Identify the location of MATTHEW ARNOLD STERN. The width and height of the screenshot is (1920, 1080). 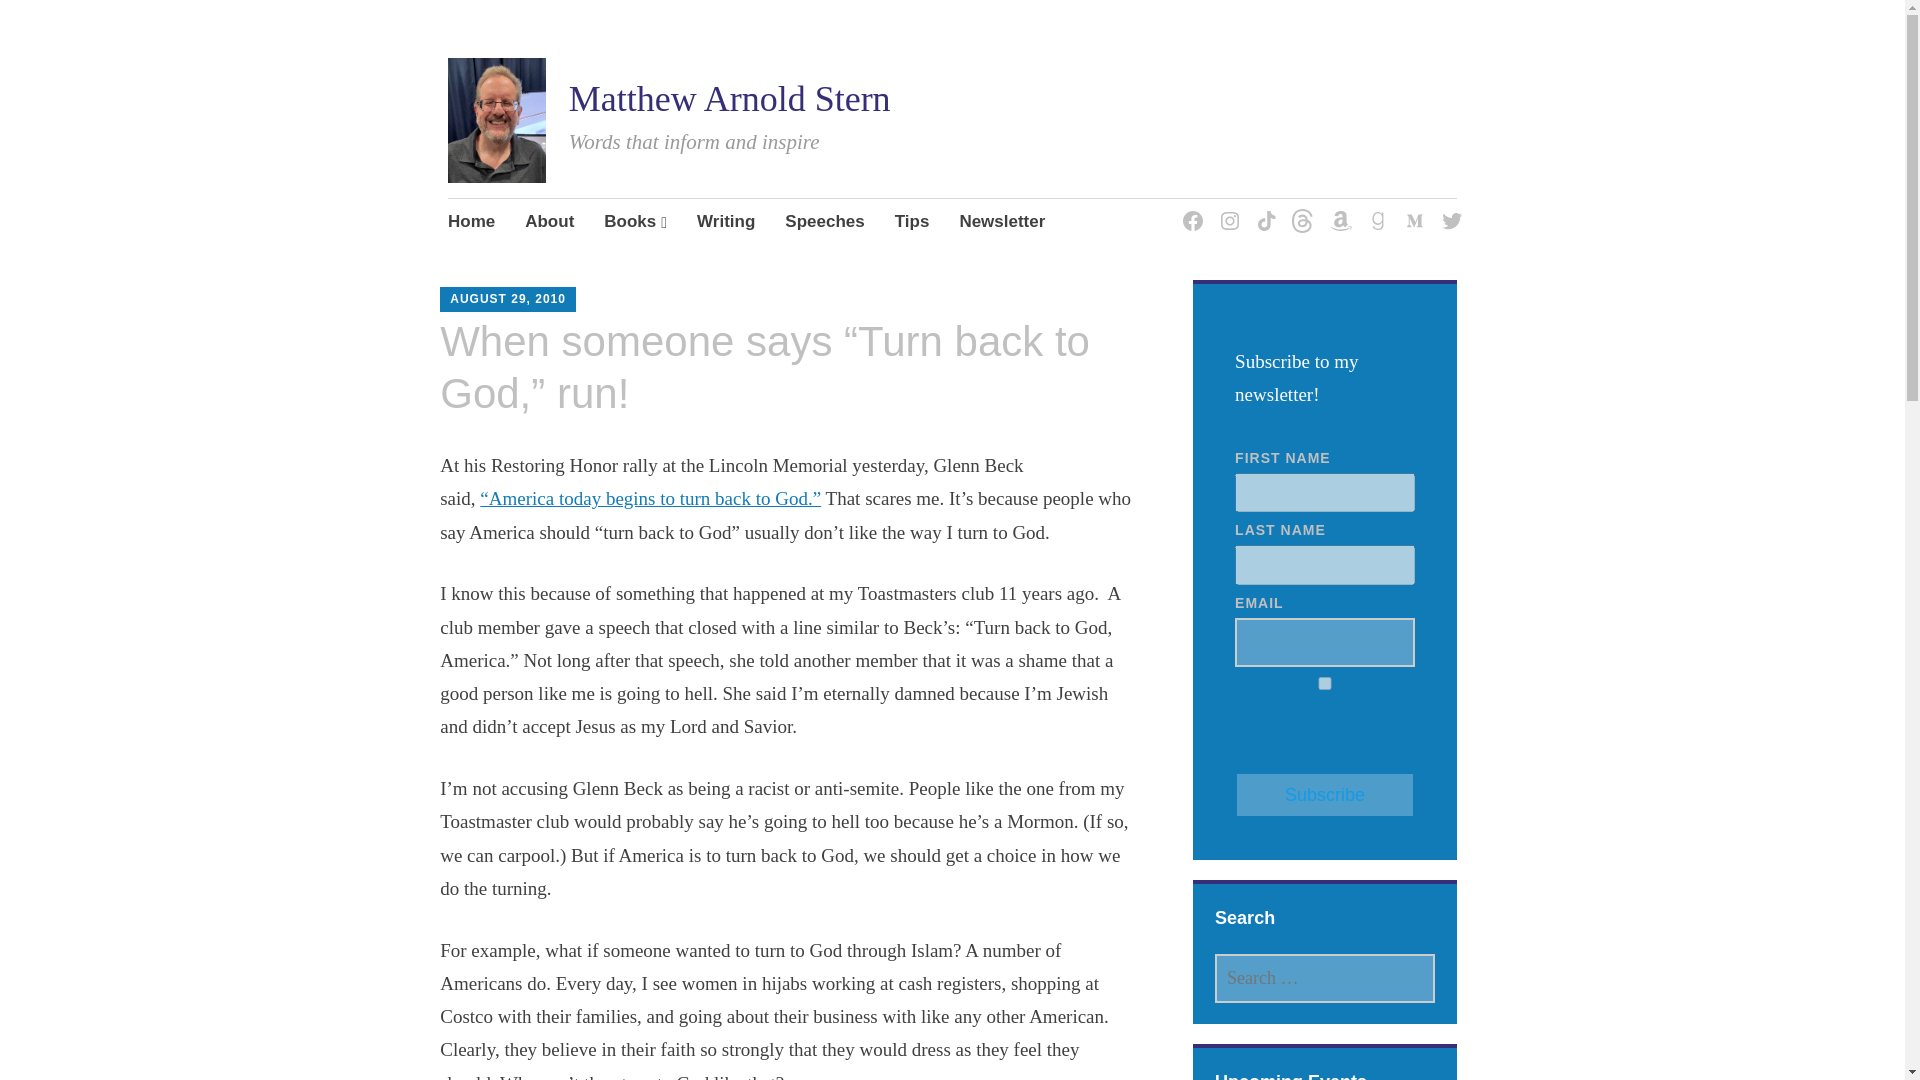
(622, 307).